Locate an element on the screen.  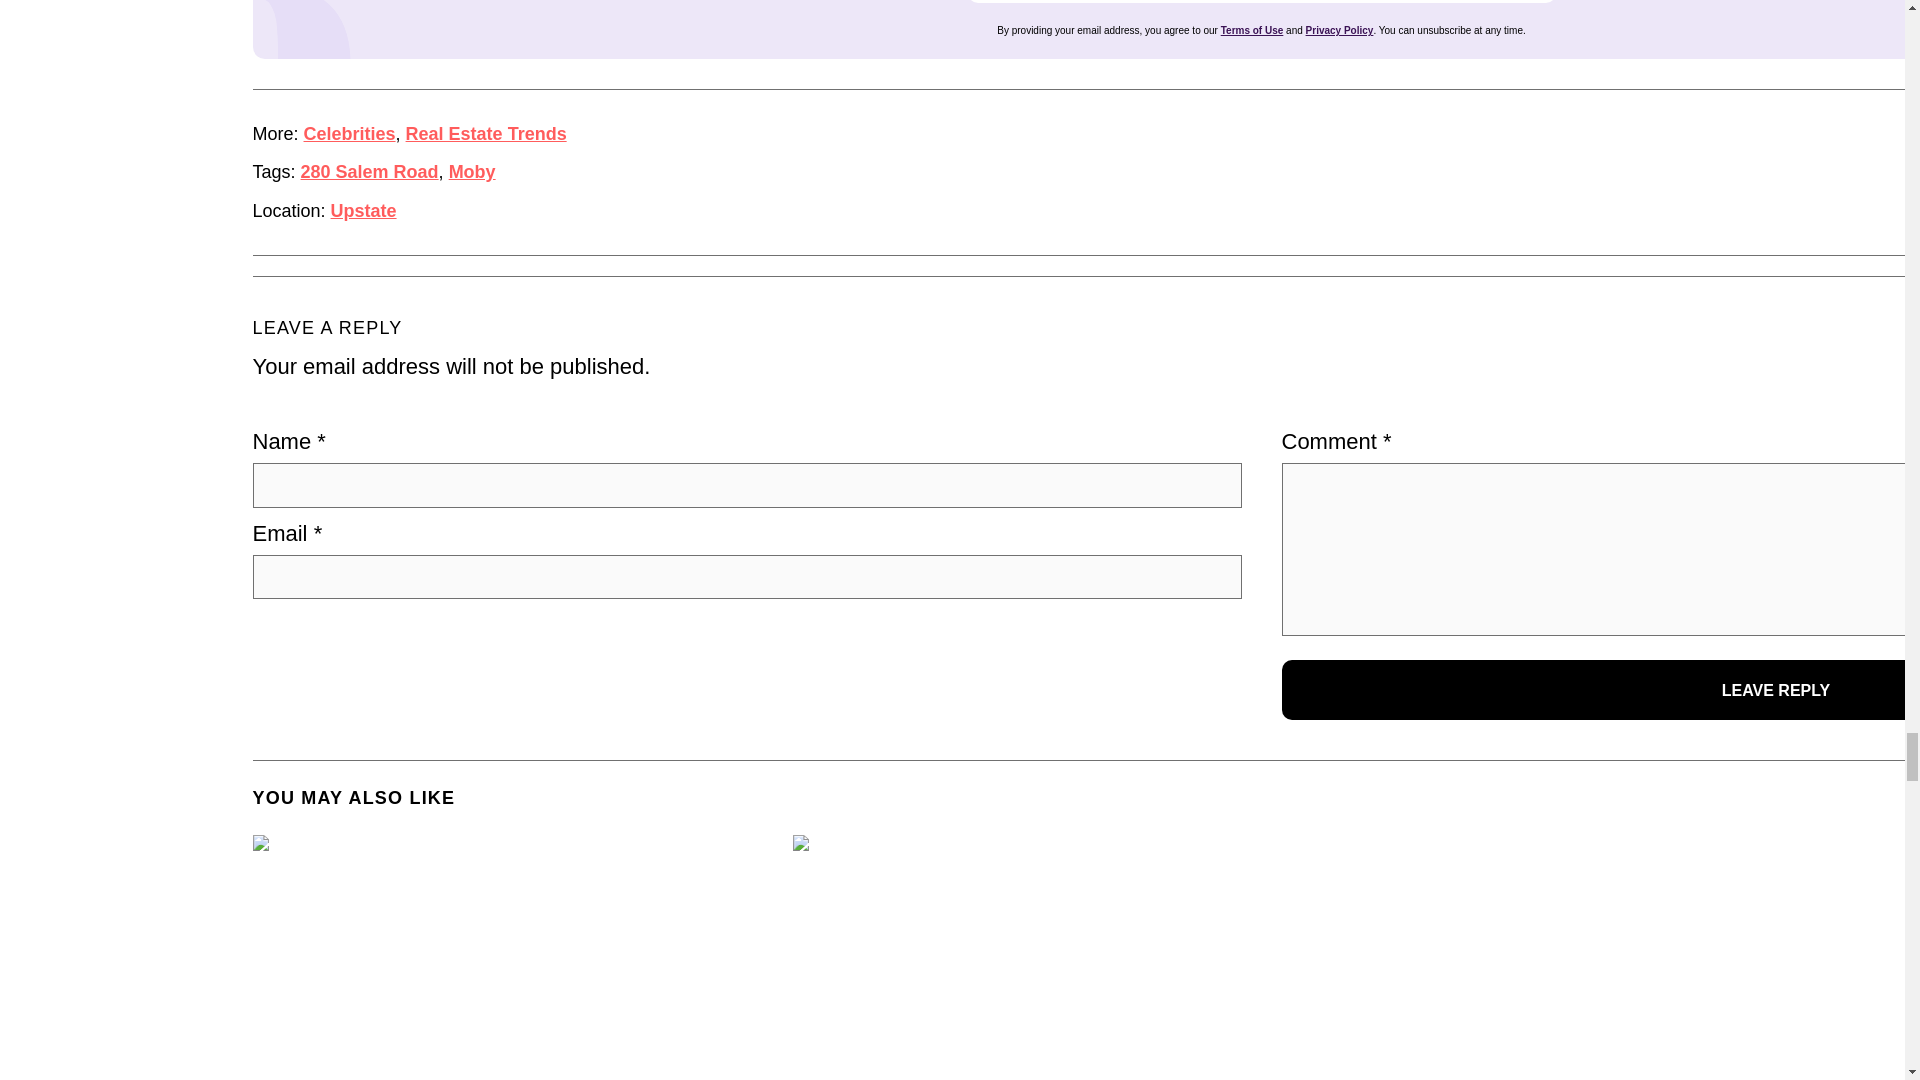
Leave Reply is located at coordinates (1601, 690).